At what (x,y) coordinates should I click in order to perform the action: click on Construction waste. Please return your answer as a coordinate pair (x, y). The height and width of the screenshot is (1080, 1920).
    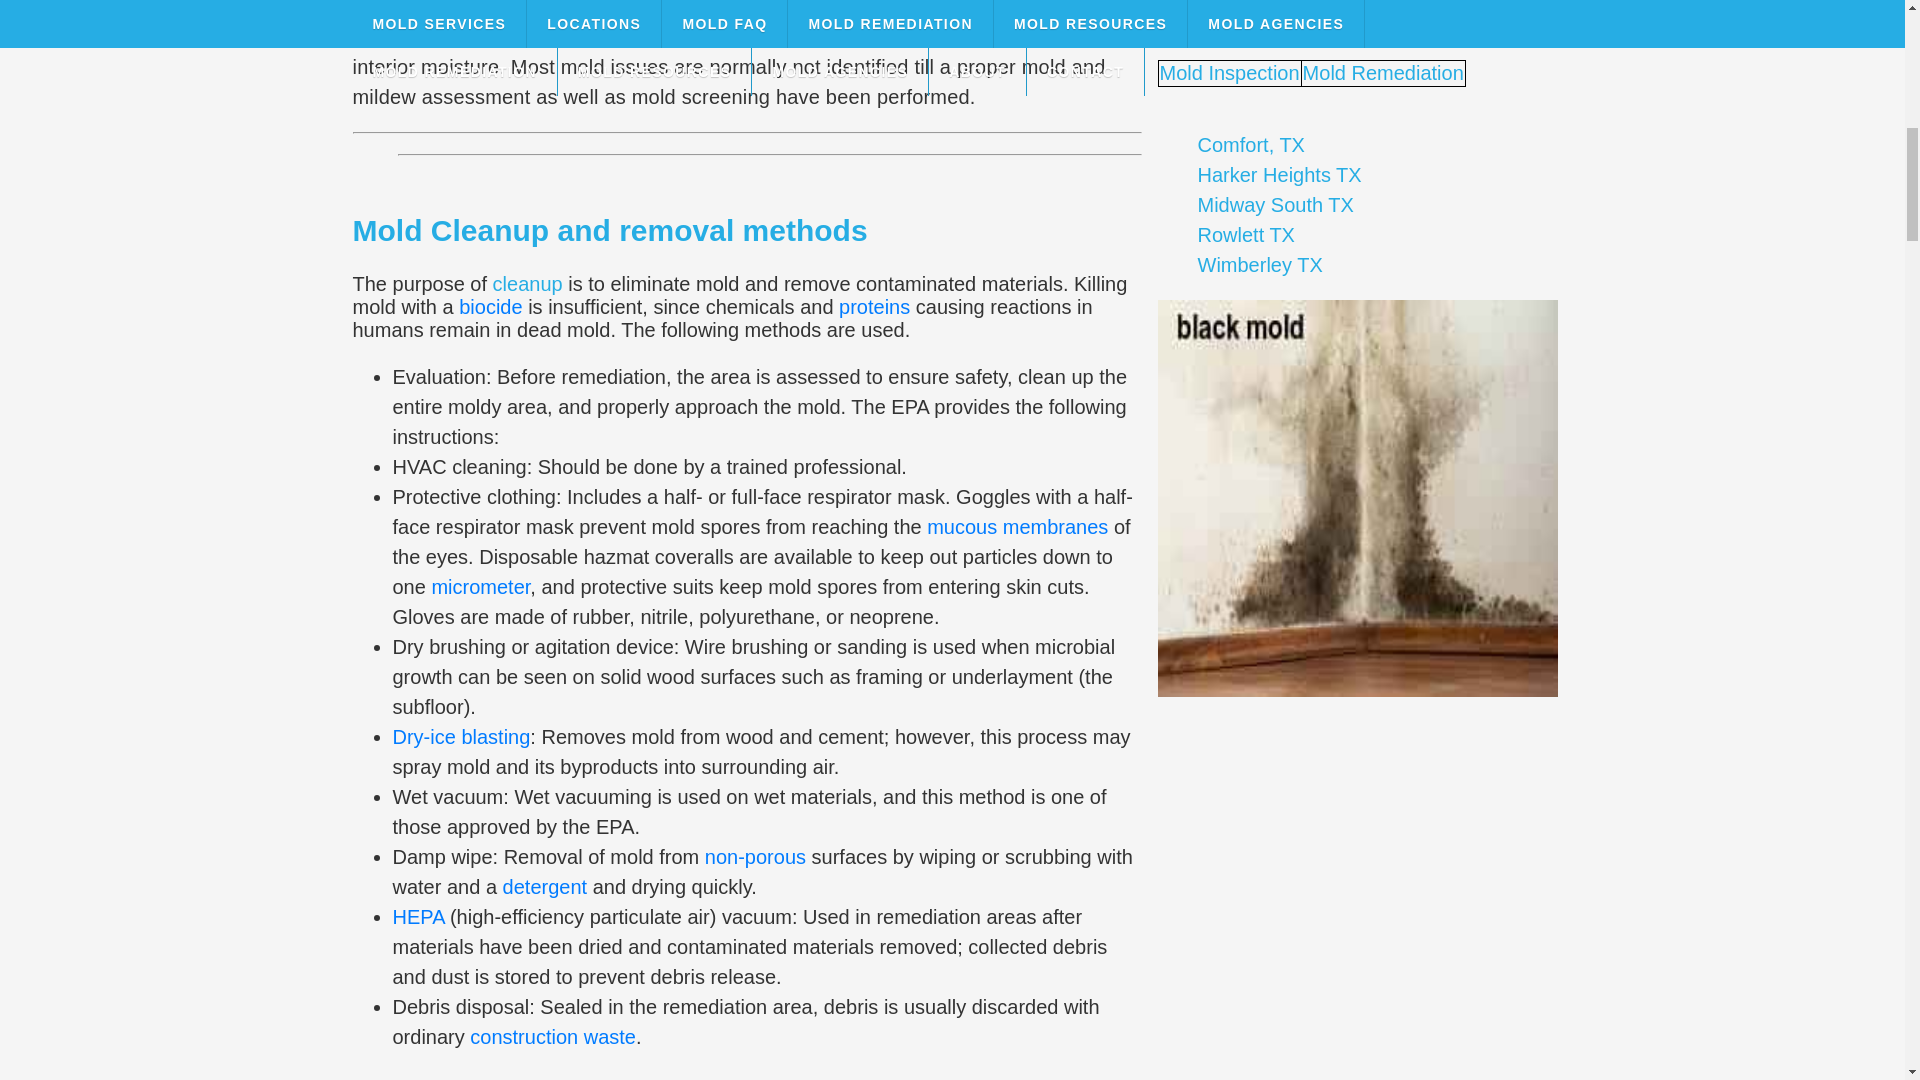
    Looking at the image, I should click on (552, 1036).